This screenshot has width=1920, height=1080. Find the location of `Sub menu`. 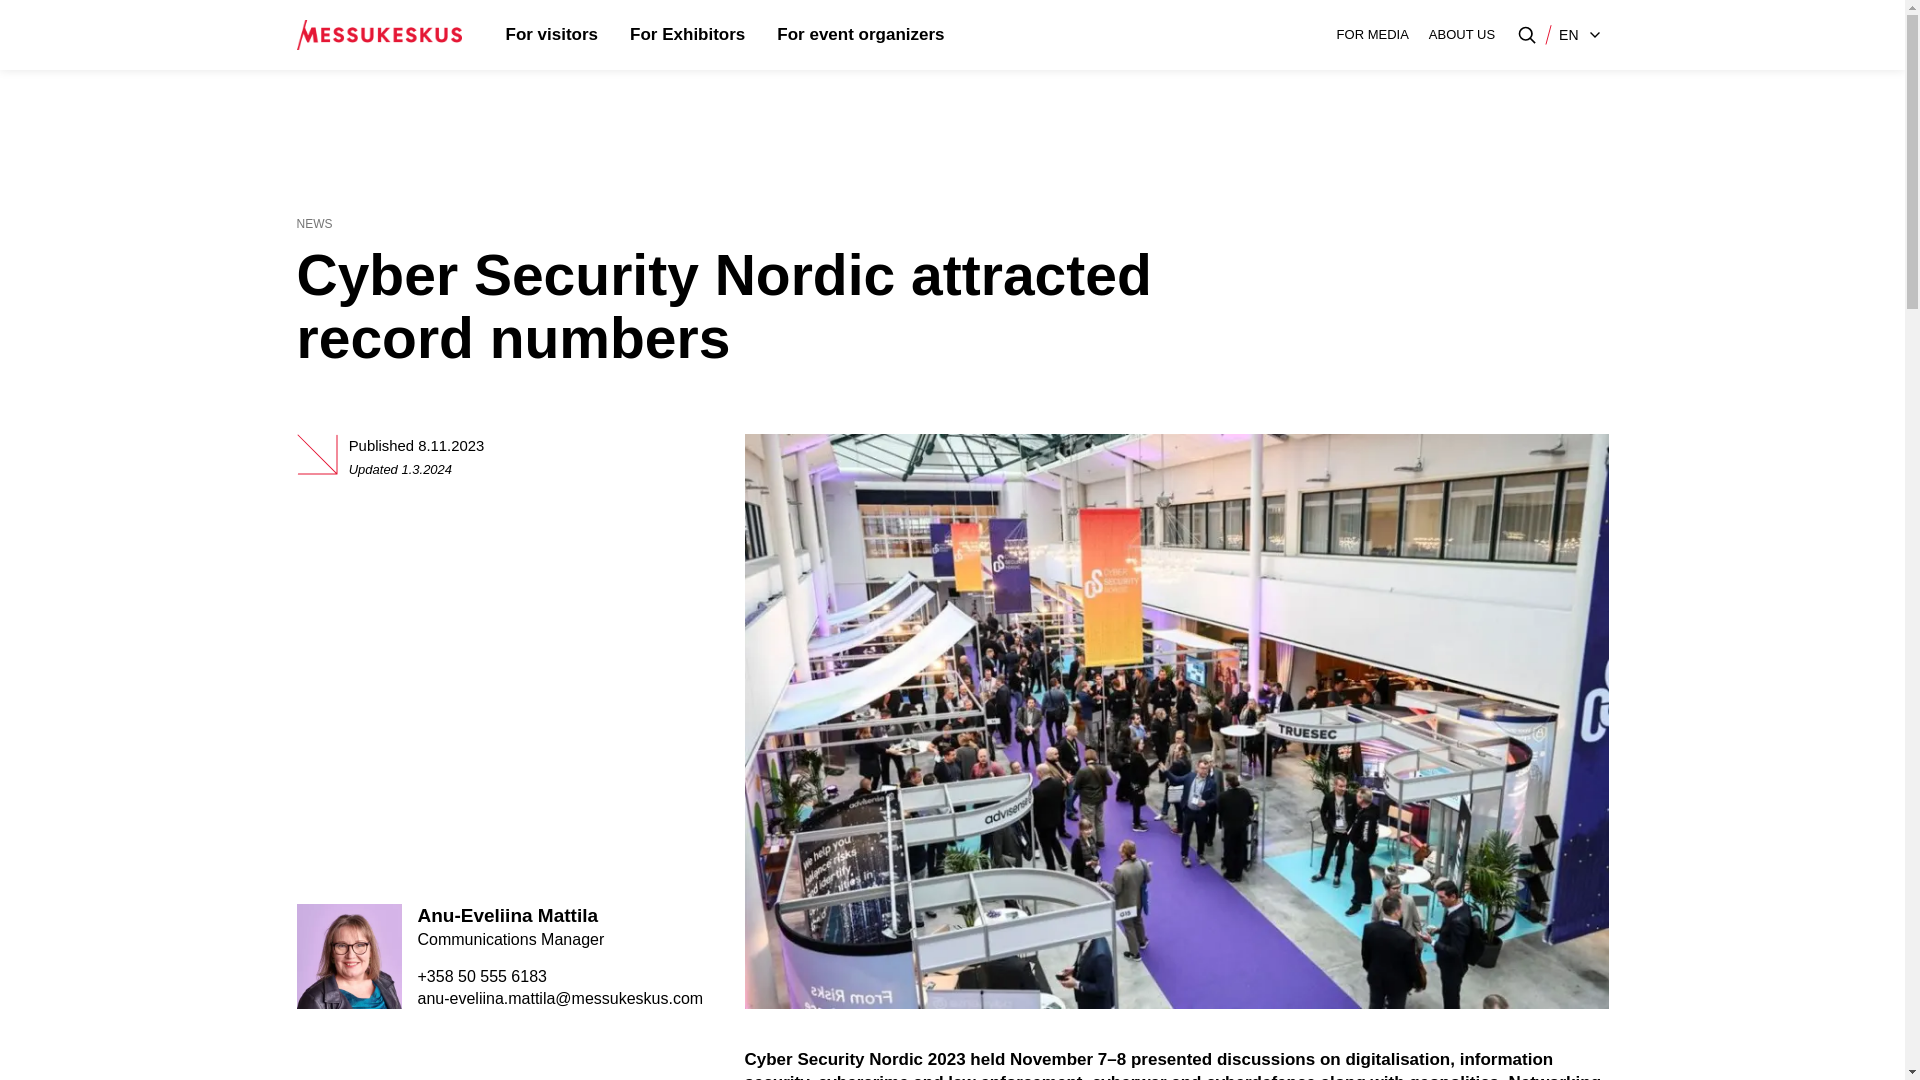

Sub menu is located at coordinates (746, 34).